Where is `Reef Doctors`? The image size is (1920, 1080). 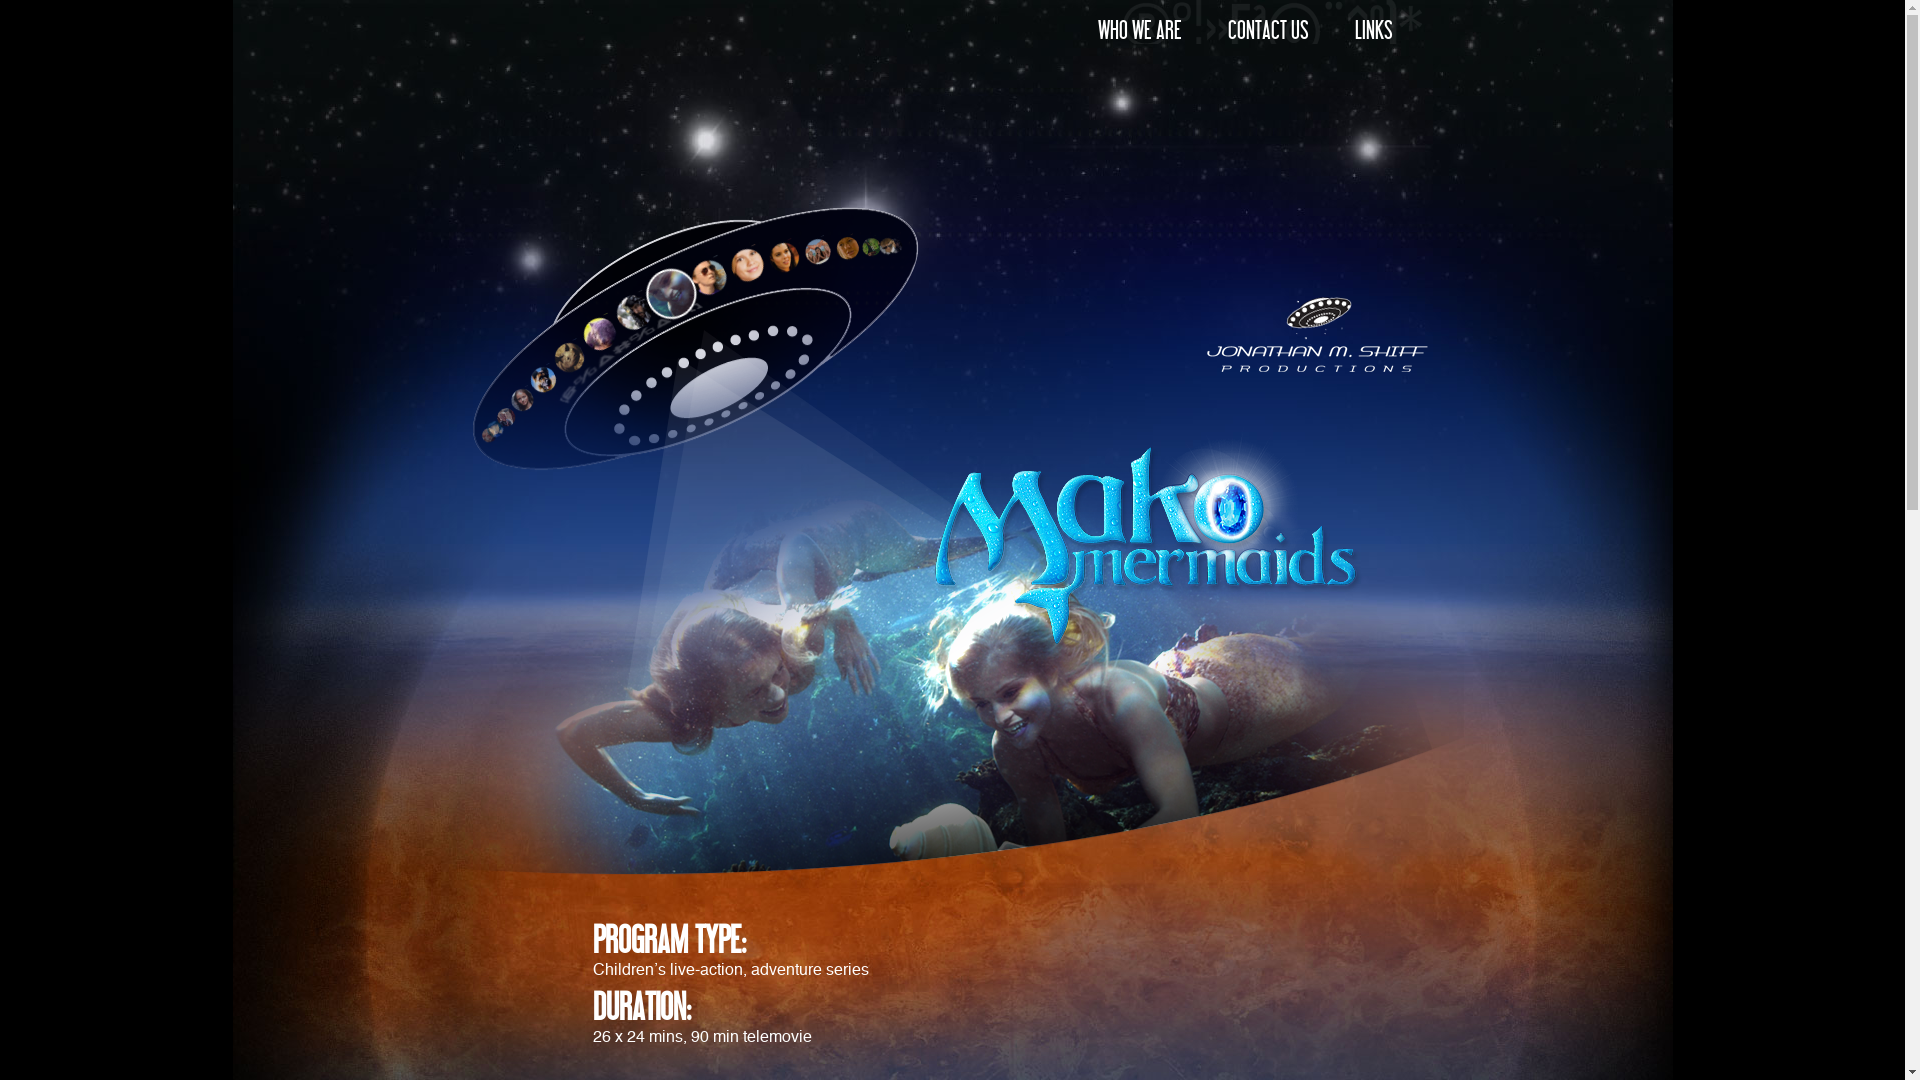
Reef Doctors is located at coordinates (703, 277).